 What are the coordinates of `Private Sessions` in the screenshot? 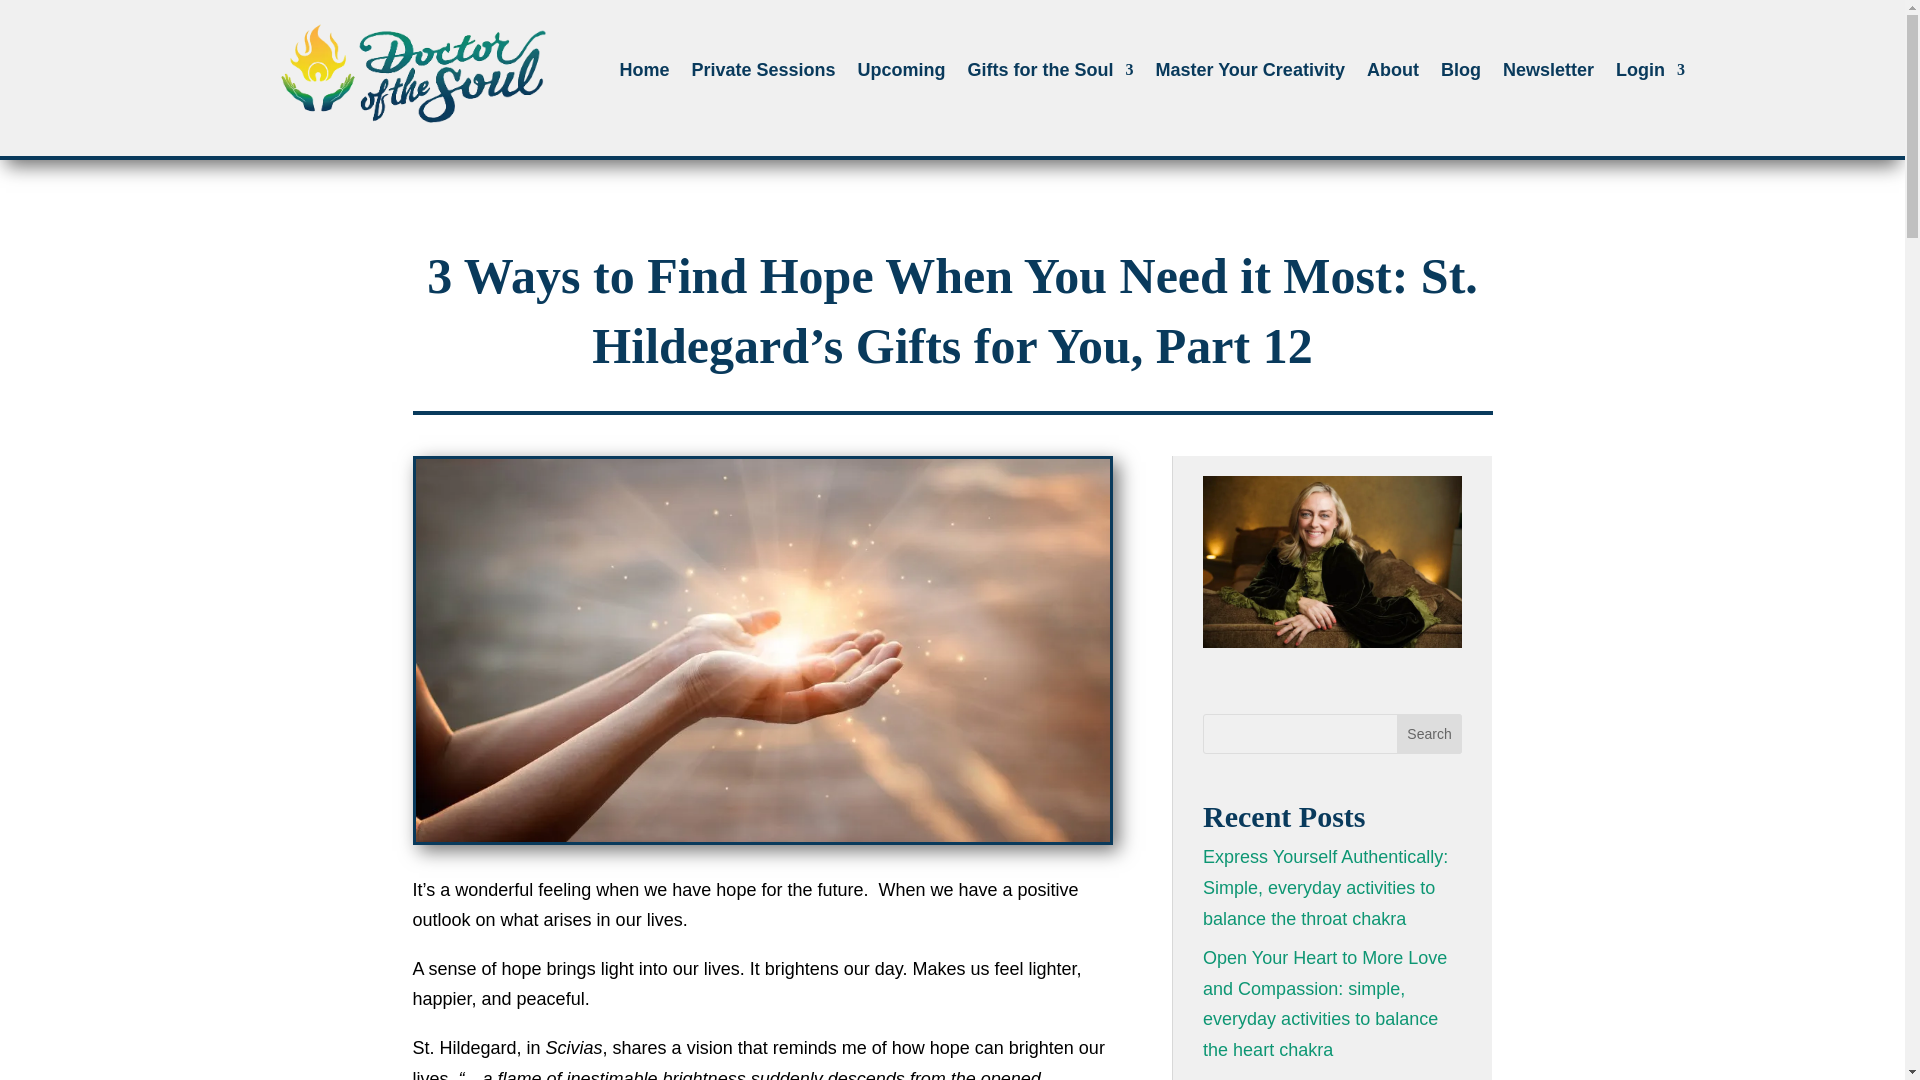 It's located at (763, 74).